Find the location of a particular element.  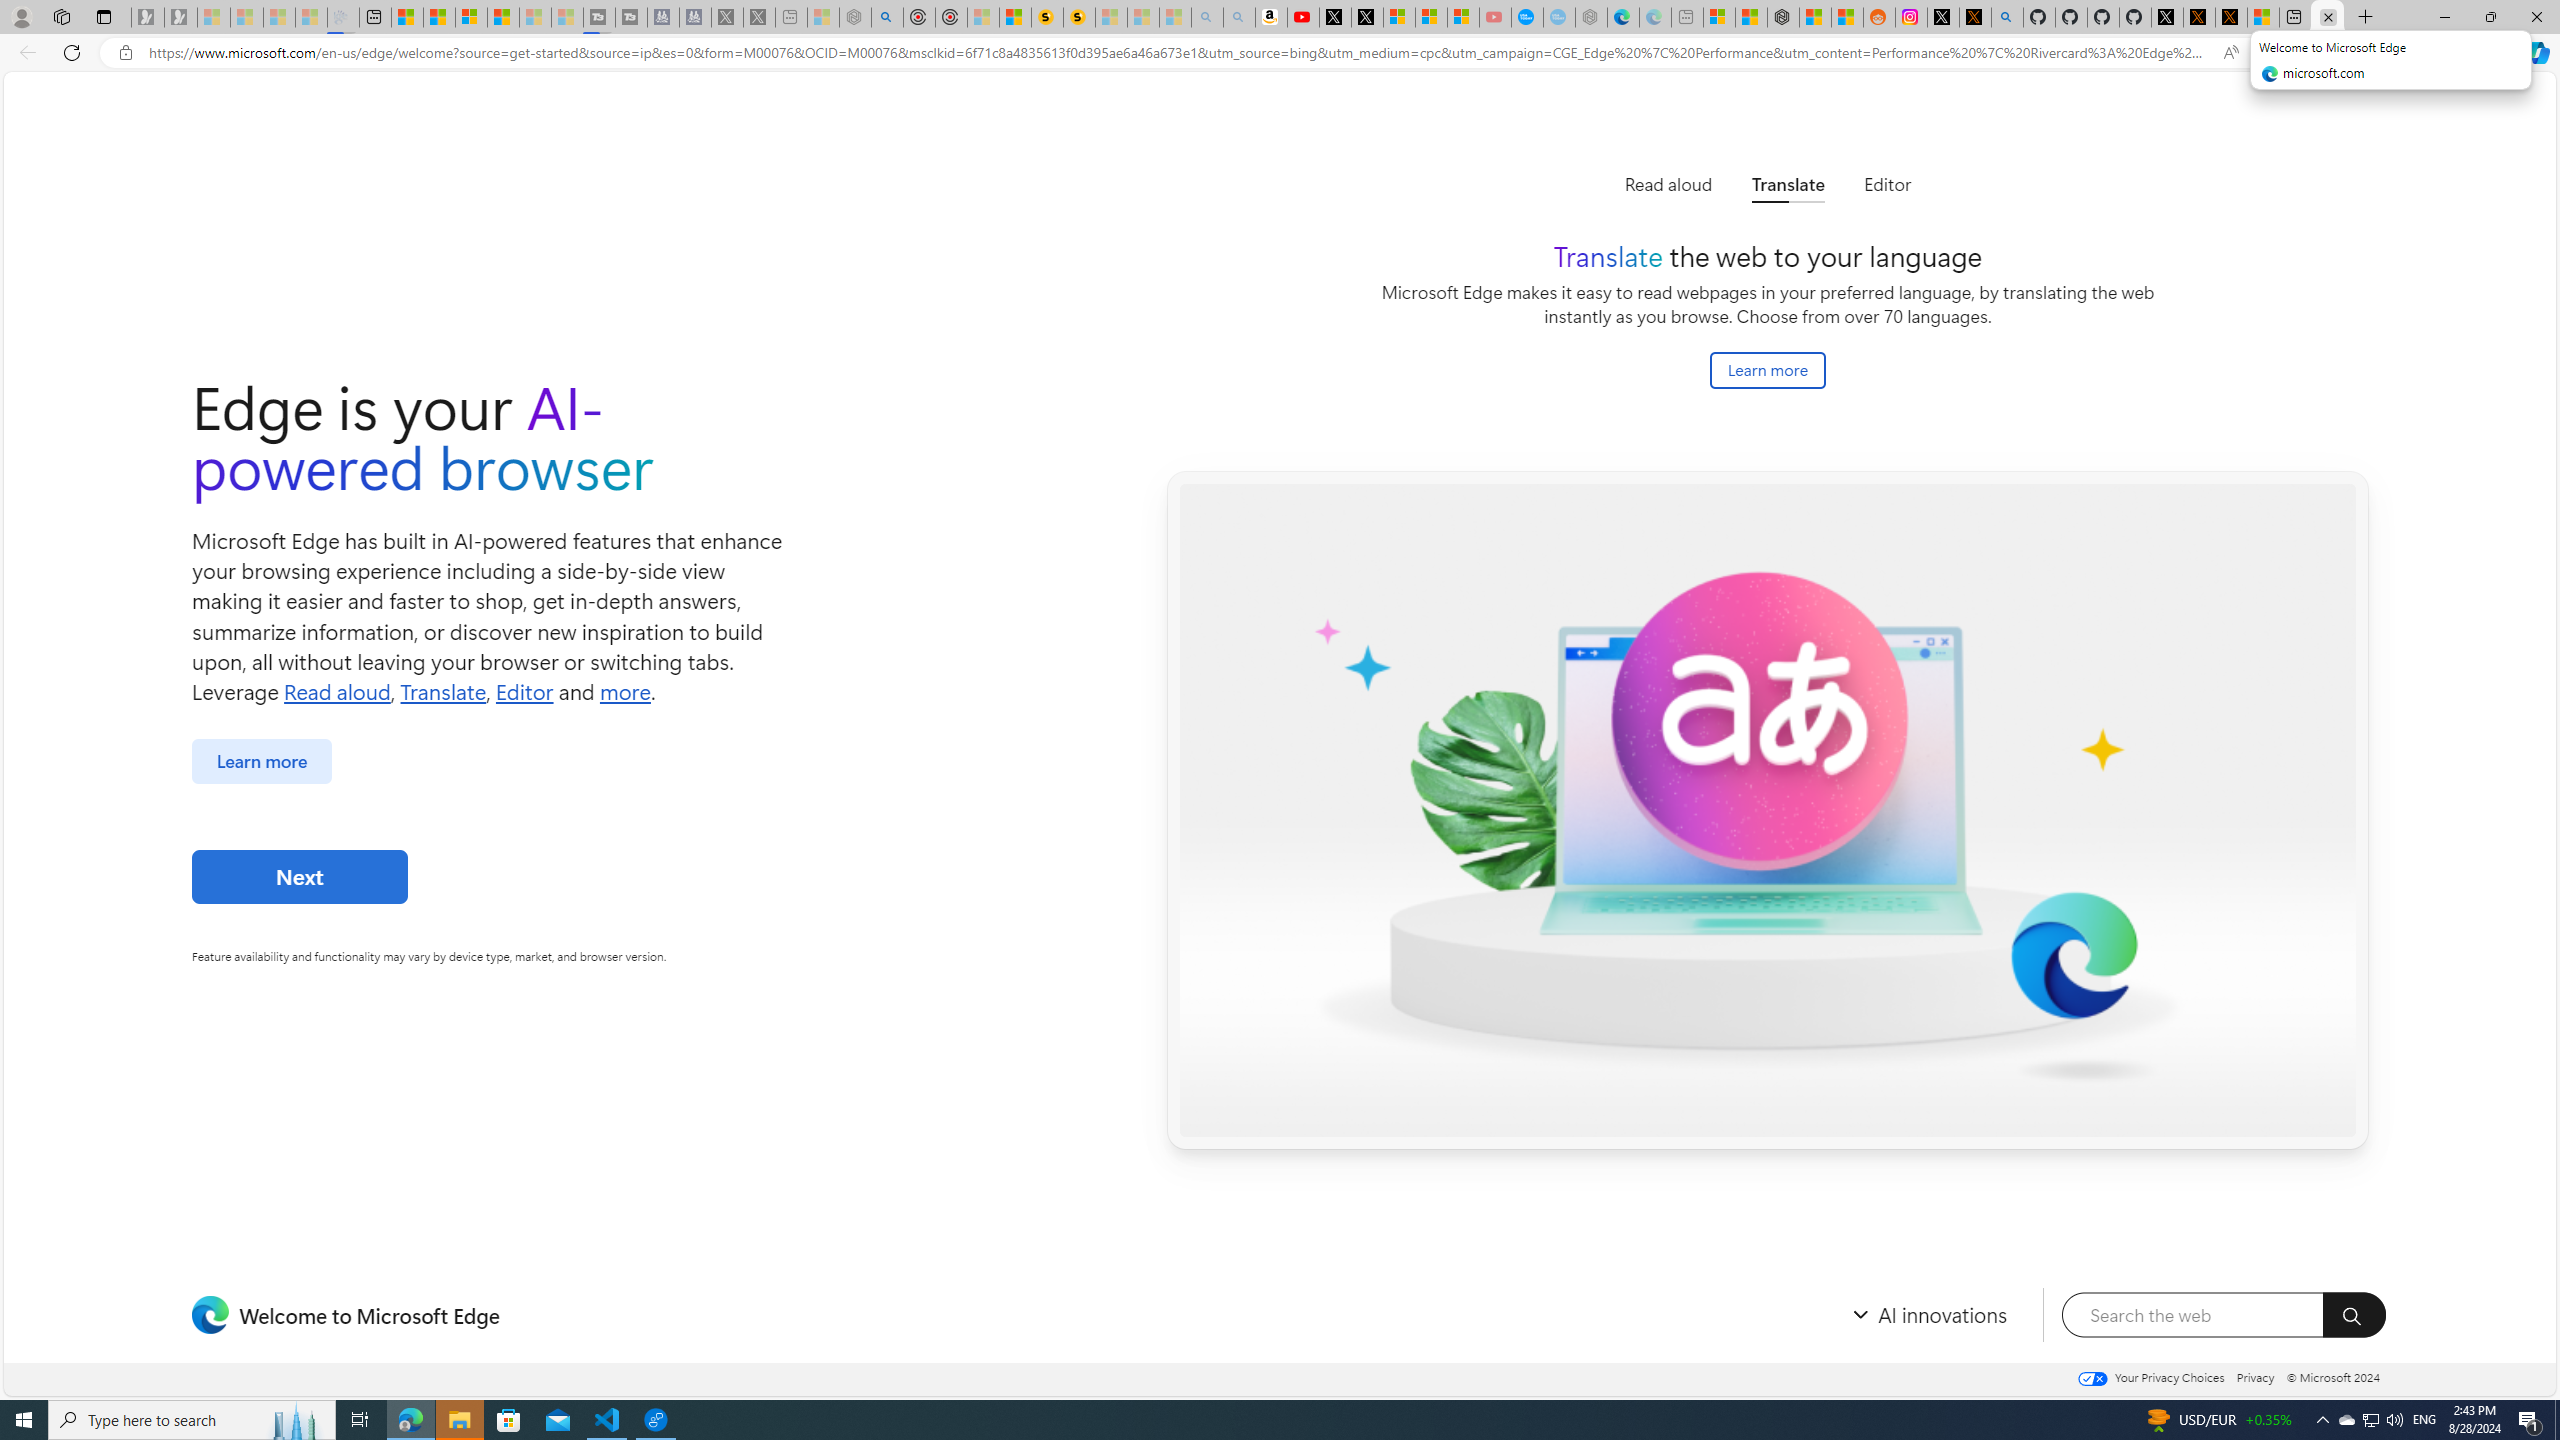

Gloom - YouTube - Sleeping is located at coordinates (1496, 17).